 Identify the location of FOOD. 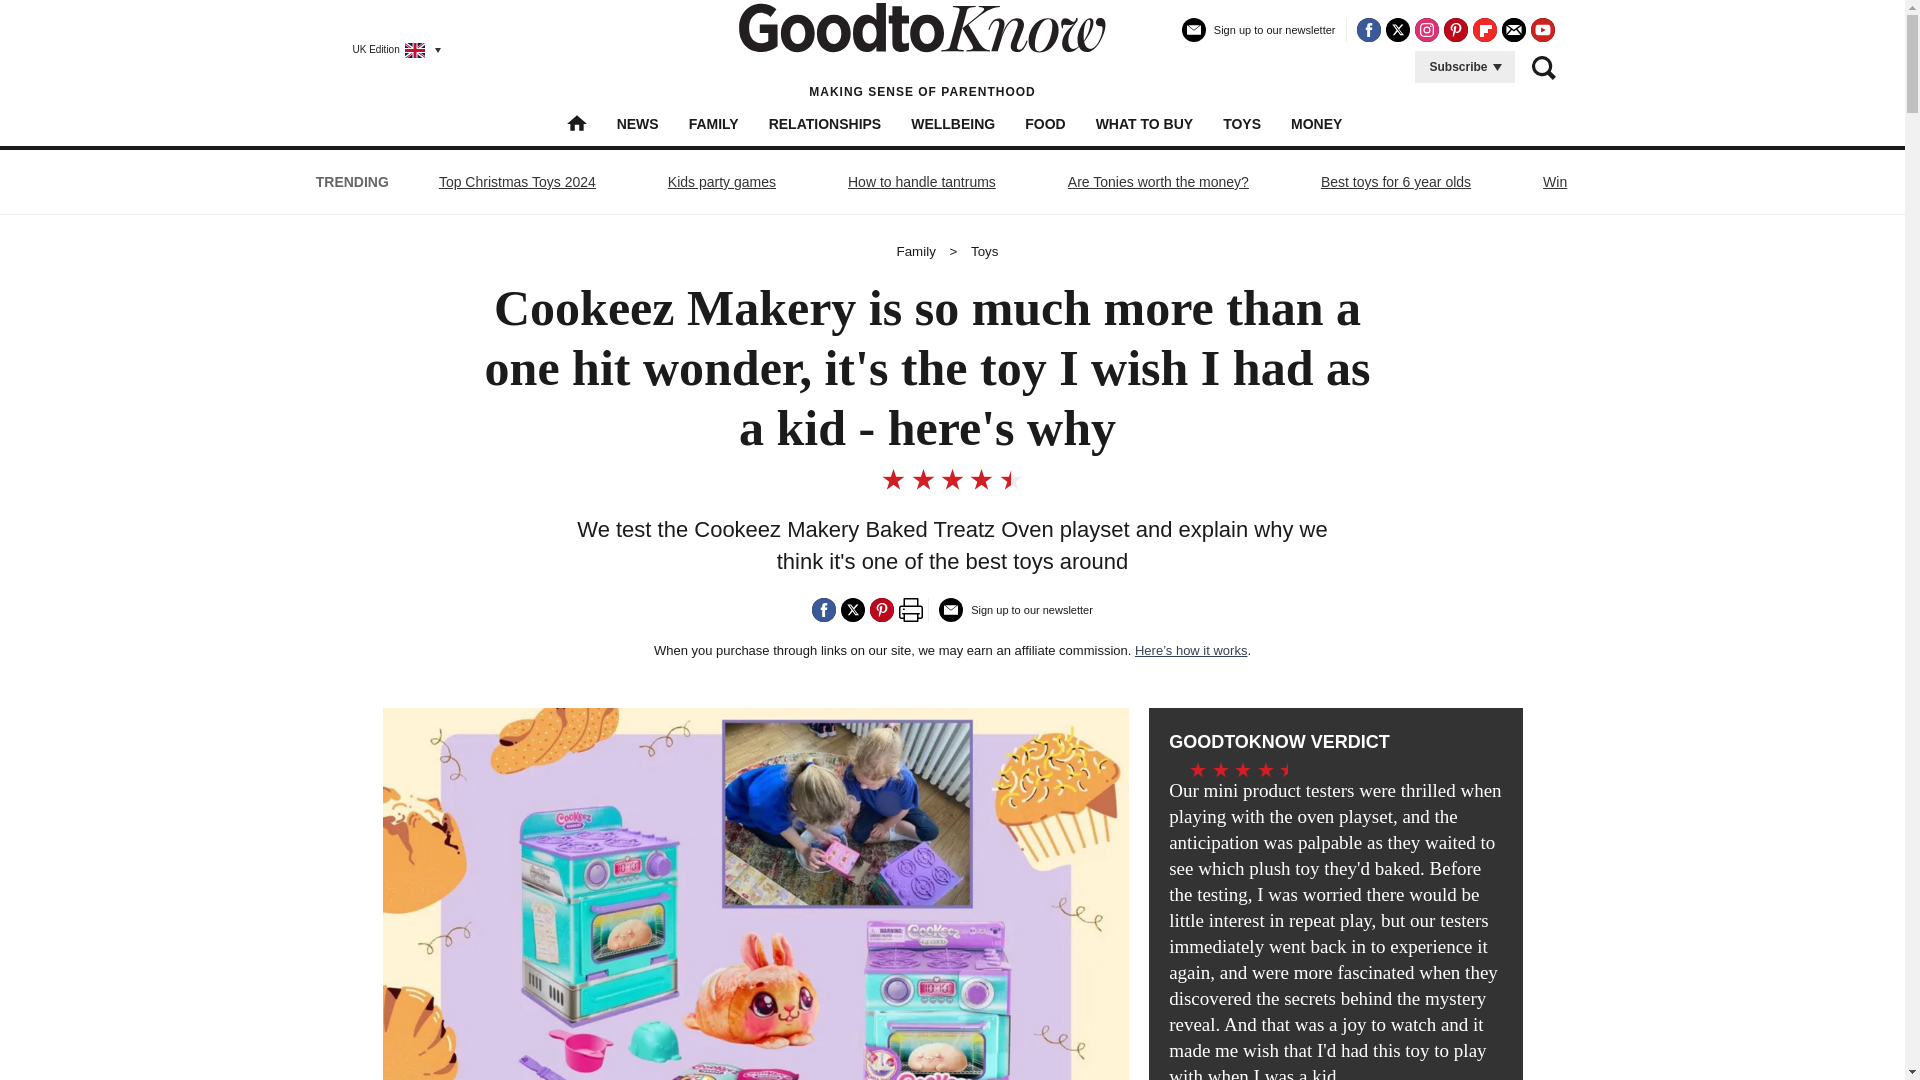
(1045, 123).